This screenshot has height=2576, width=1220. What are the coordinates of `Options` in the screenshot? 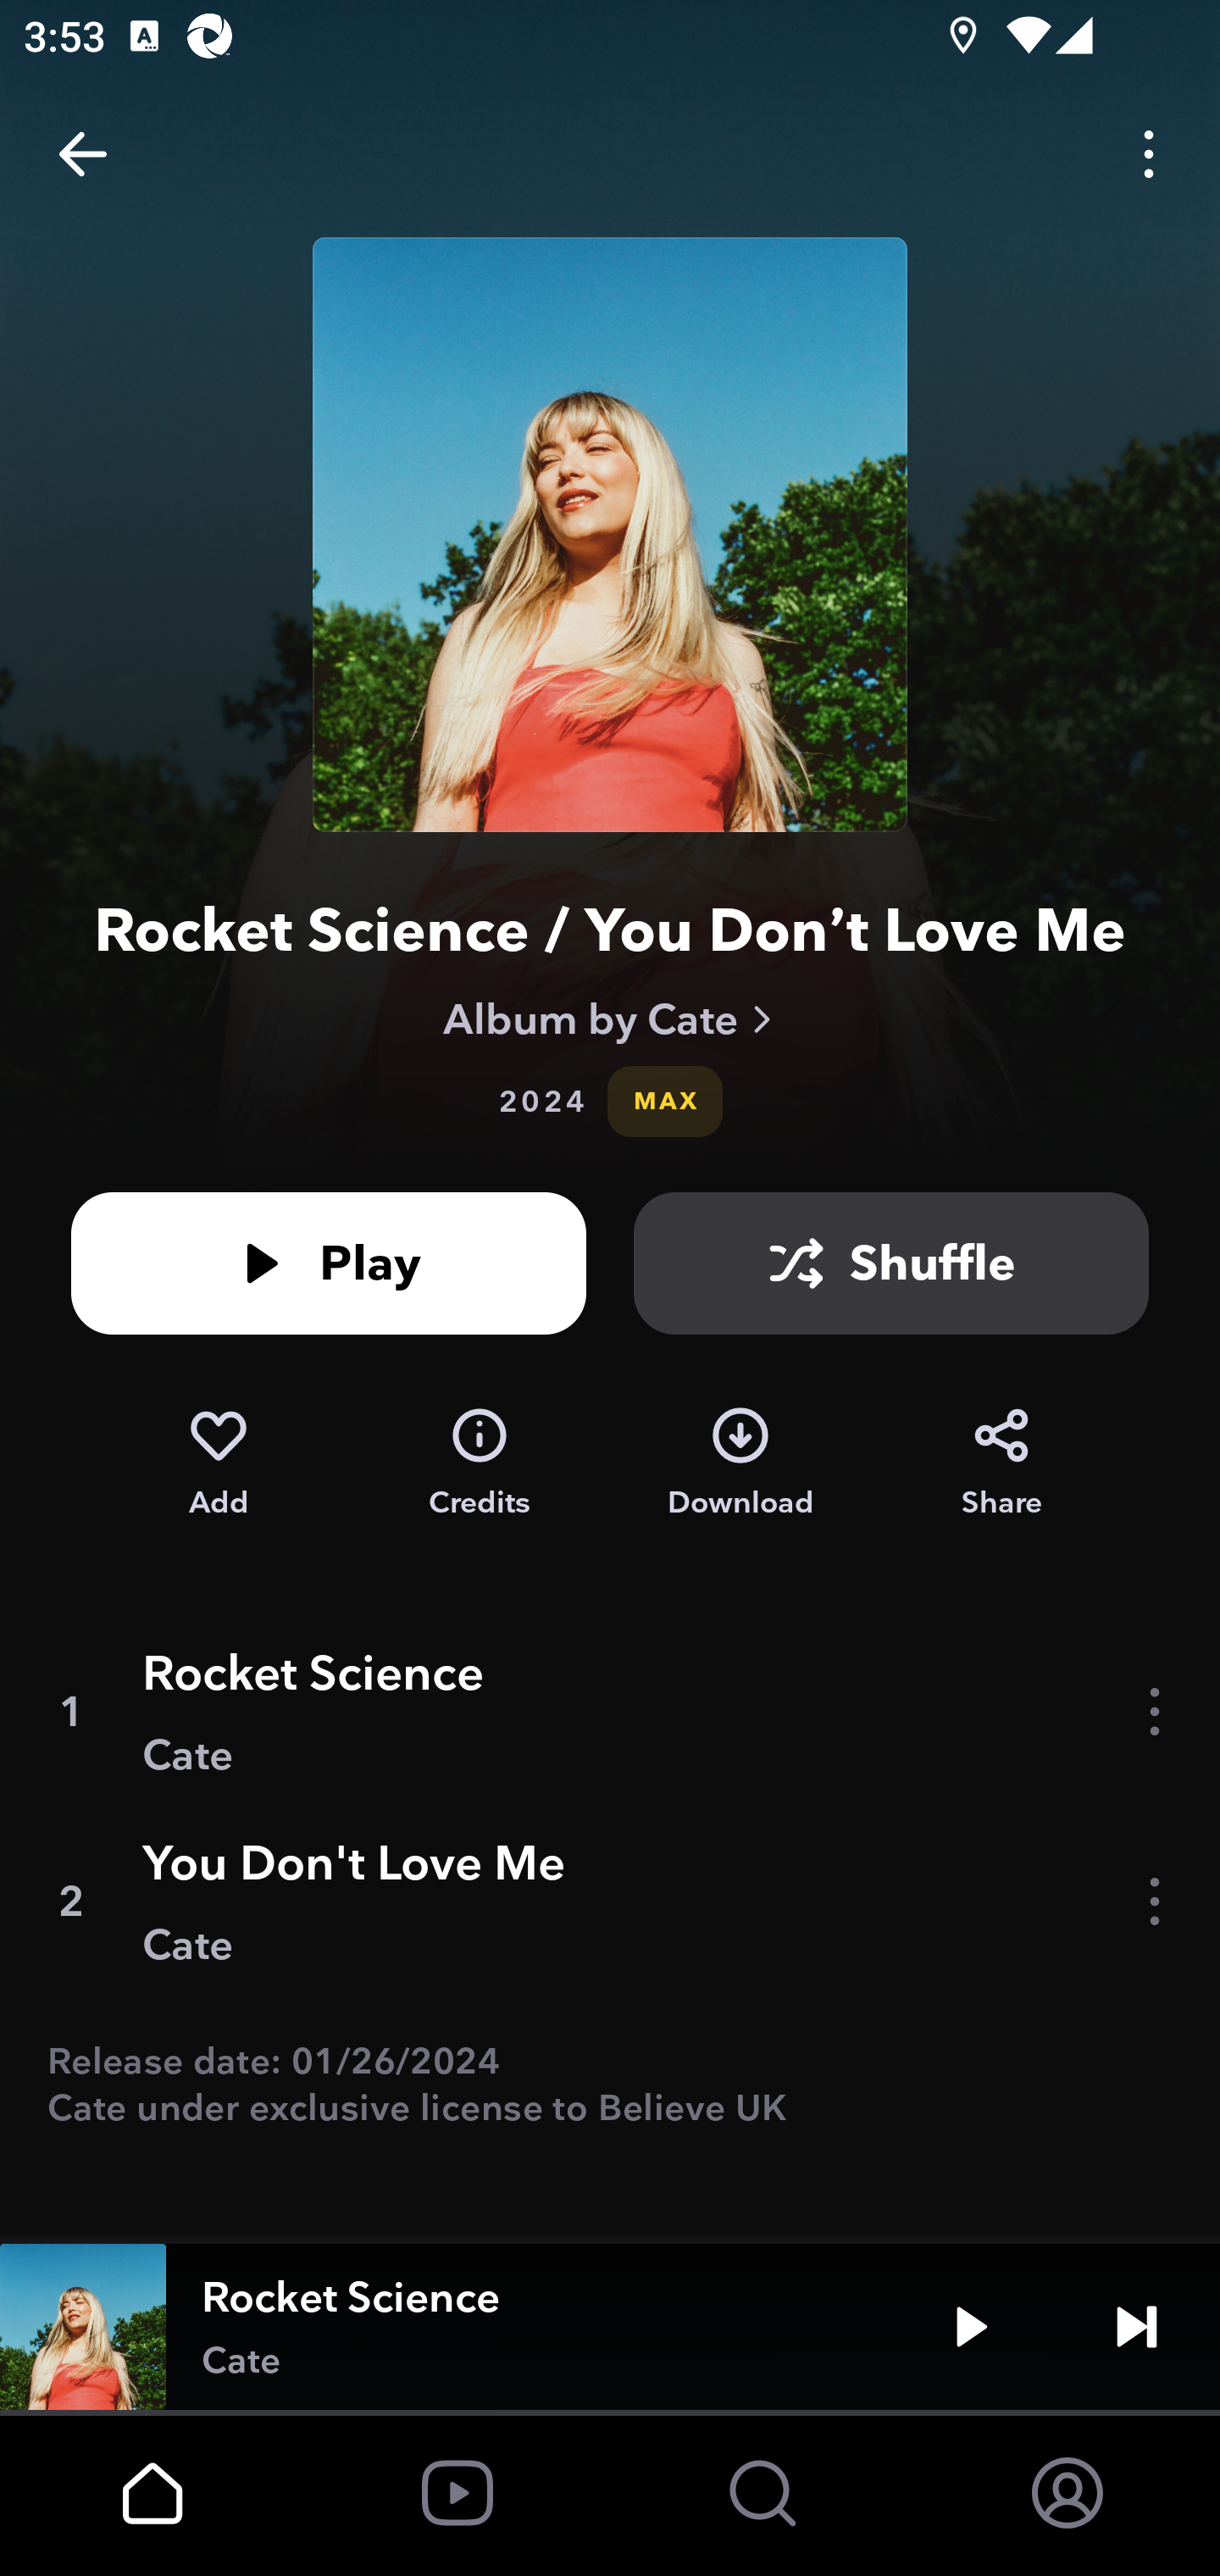 It's located at (1149, 154).